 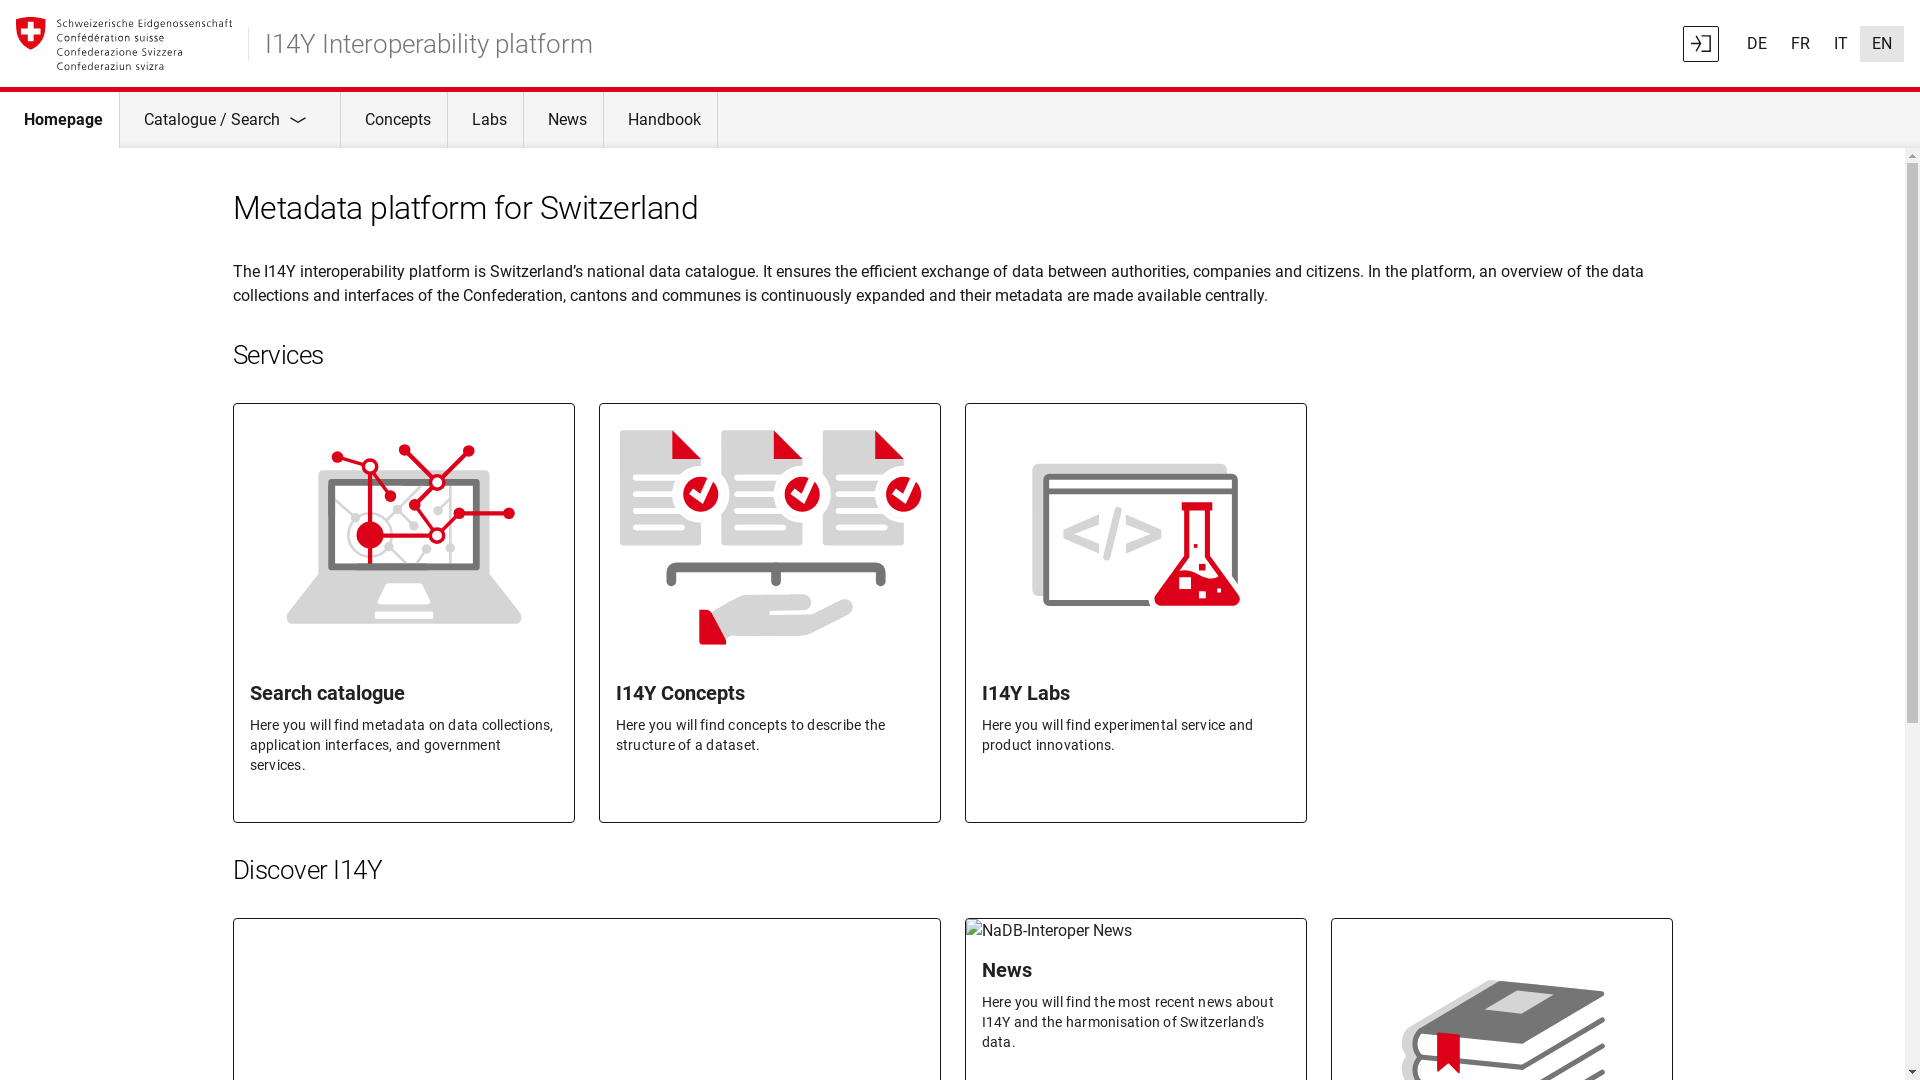 What do you see at coordinates (486, 120) in the screenshot?
I see `Labs` at bounding box center [486, 120].